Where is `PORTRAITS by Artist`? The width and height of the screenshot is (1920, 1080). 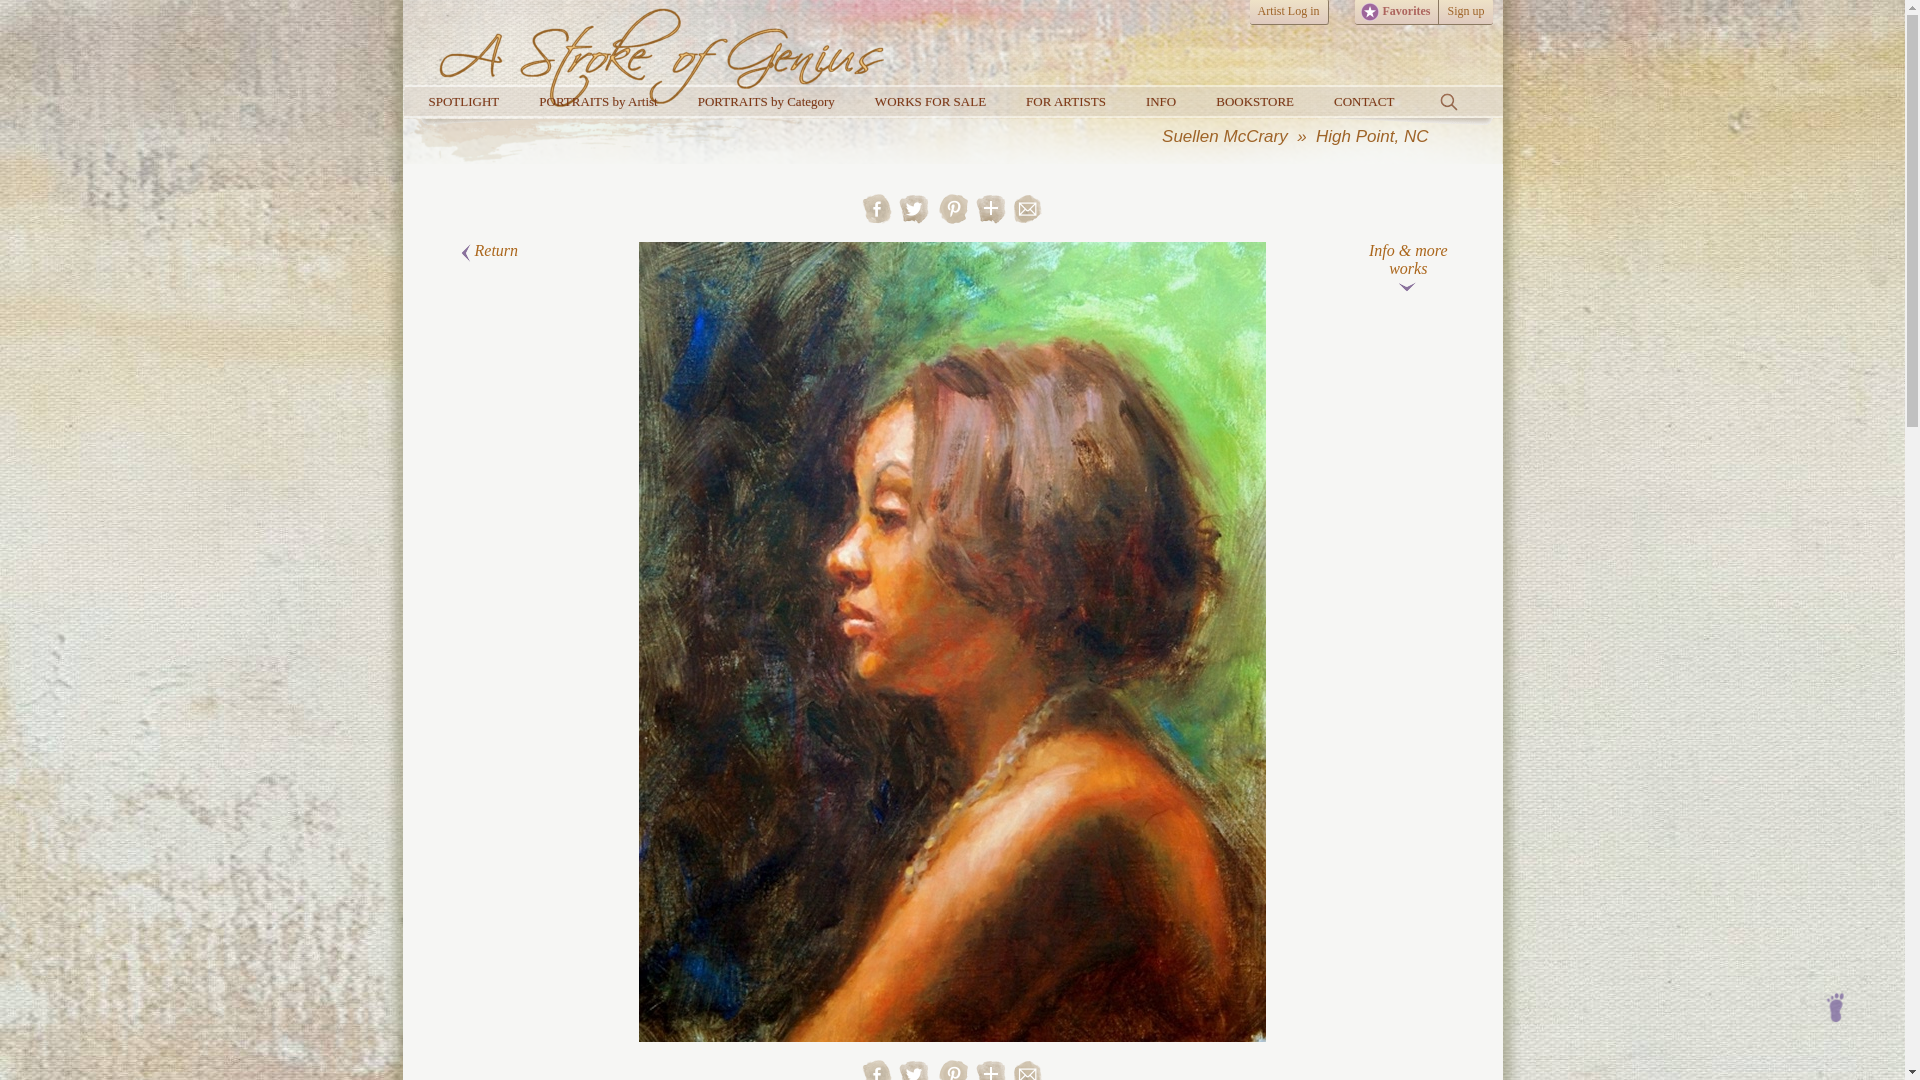
PORTRAITS by Artist is located at coordinates (598, 101).